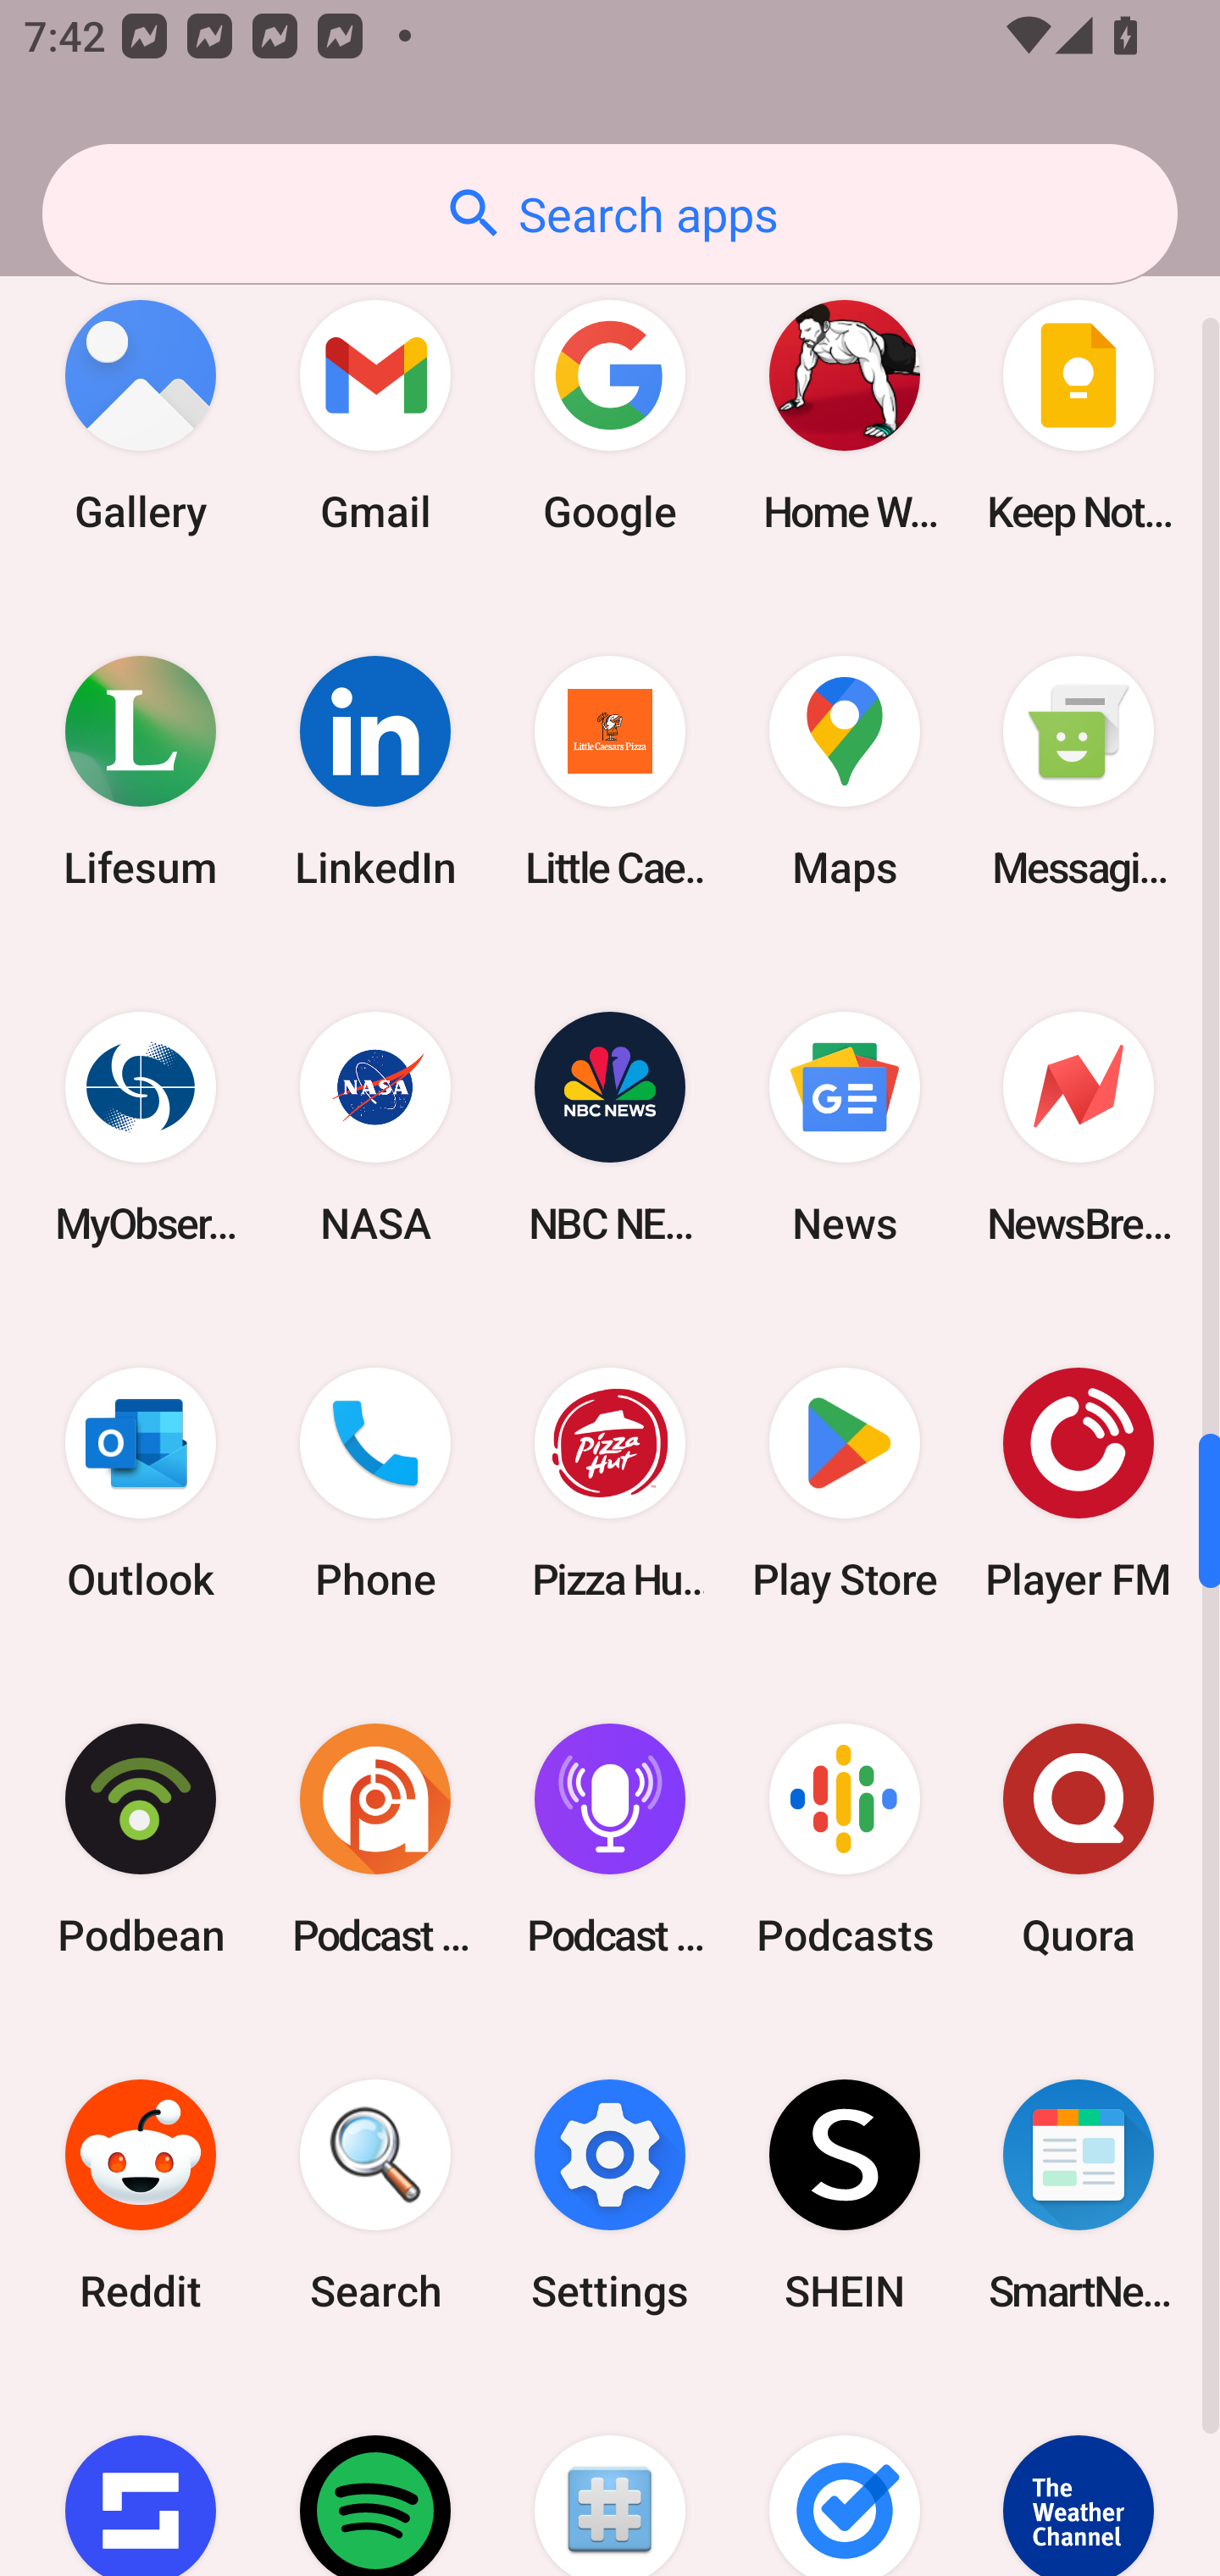 This screenshot has width=1220, height=2576. Describe the element at coordinates (844, 1483) in the screenshot. I see `Play Store` at that location.